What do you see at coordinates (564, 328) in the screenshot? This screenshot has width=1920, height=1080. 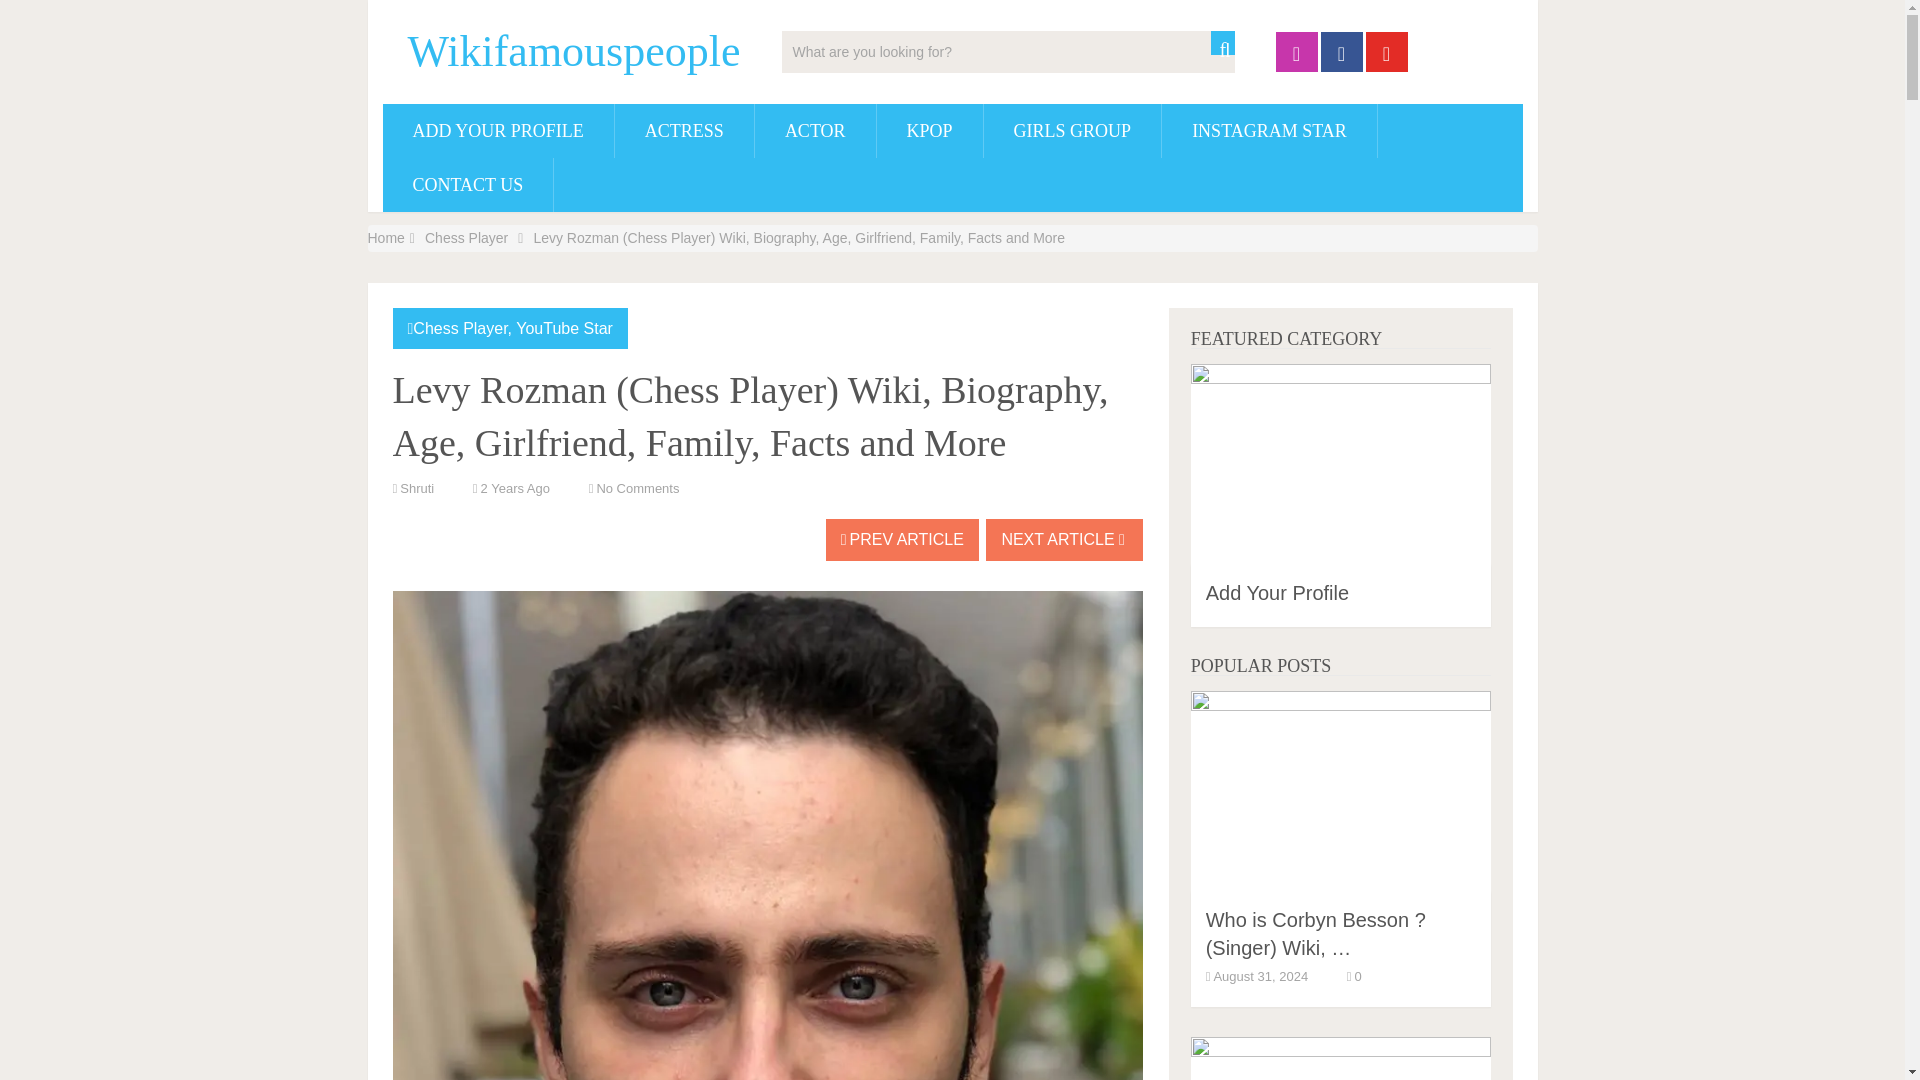 I see `YouTube Star` at bounding box center [564, 328].